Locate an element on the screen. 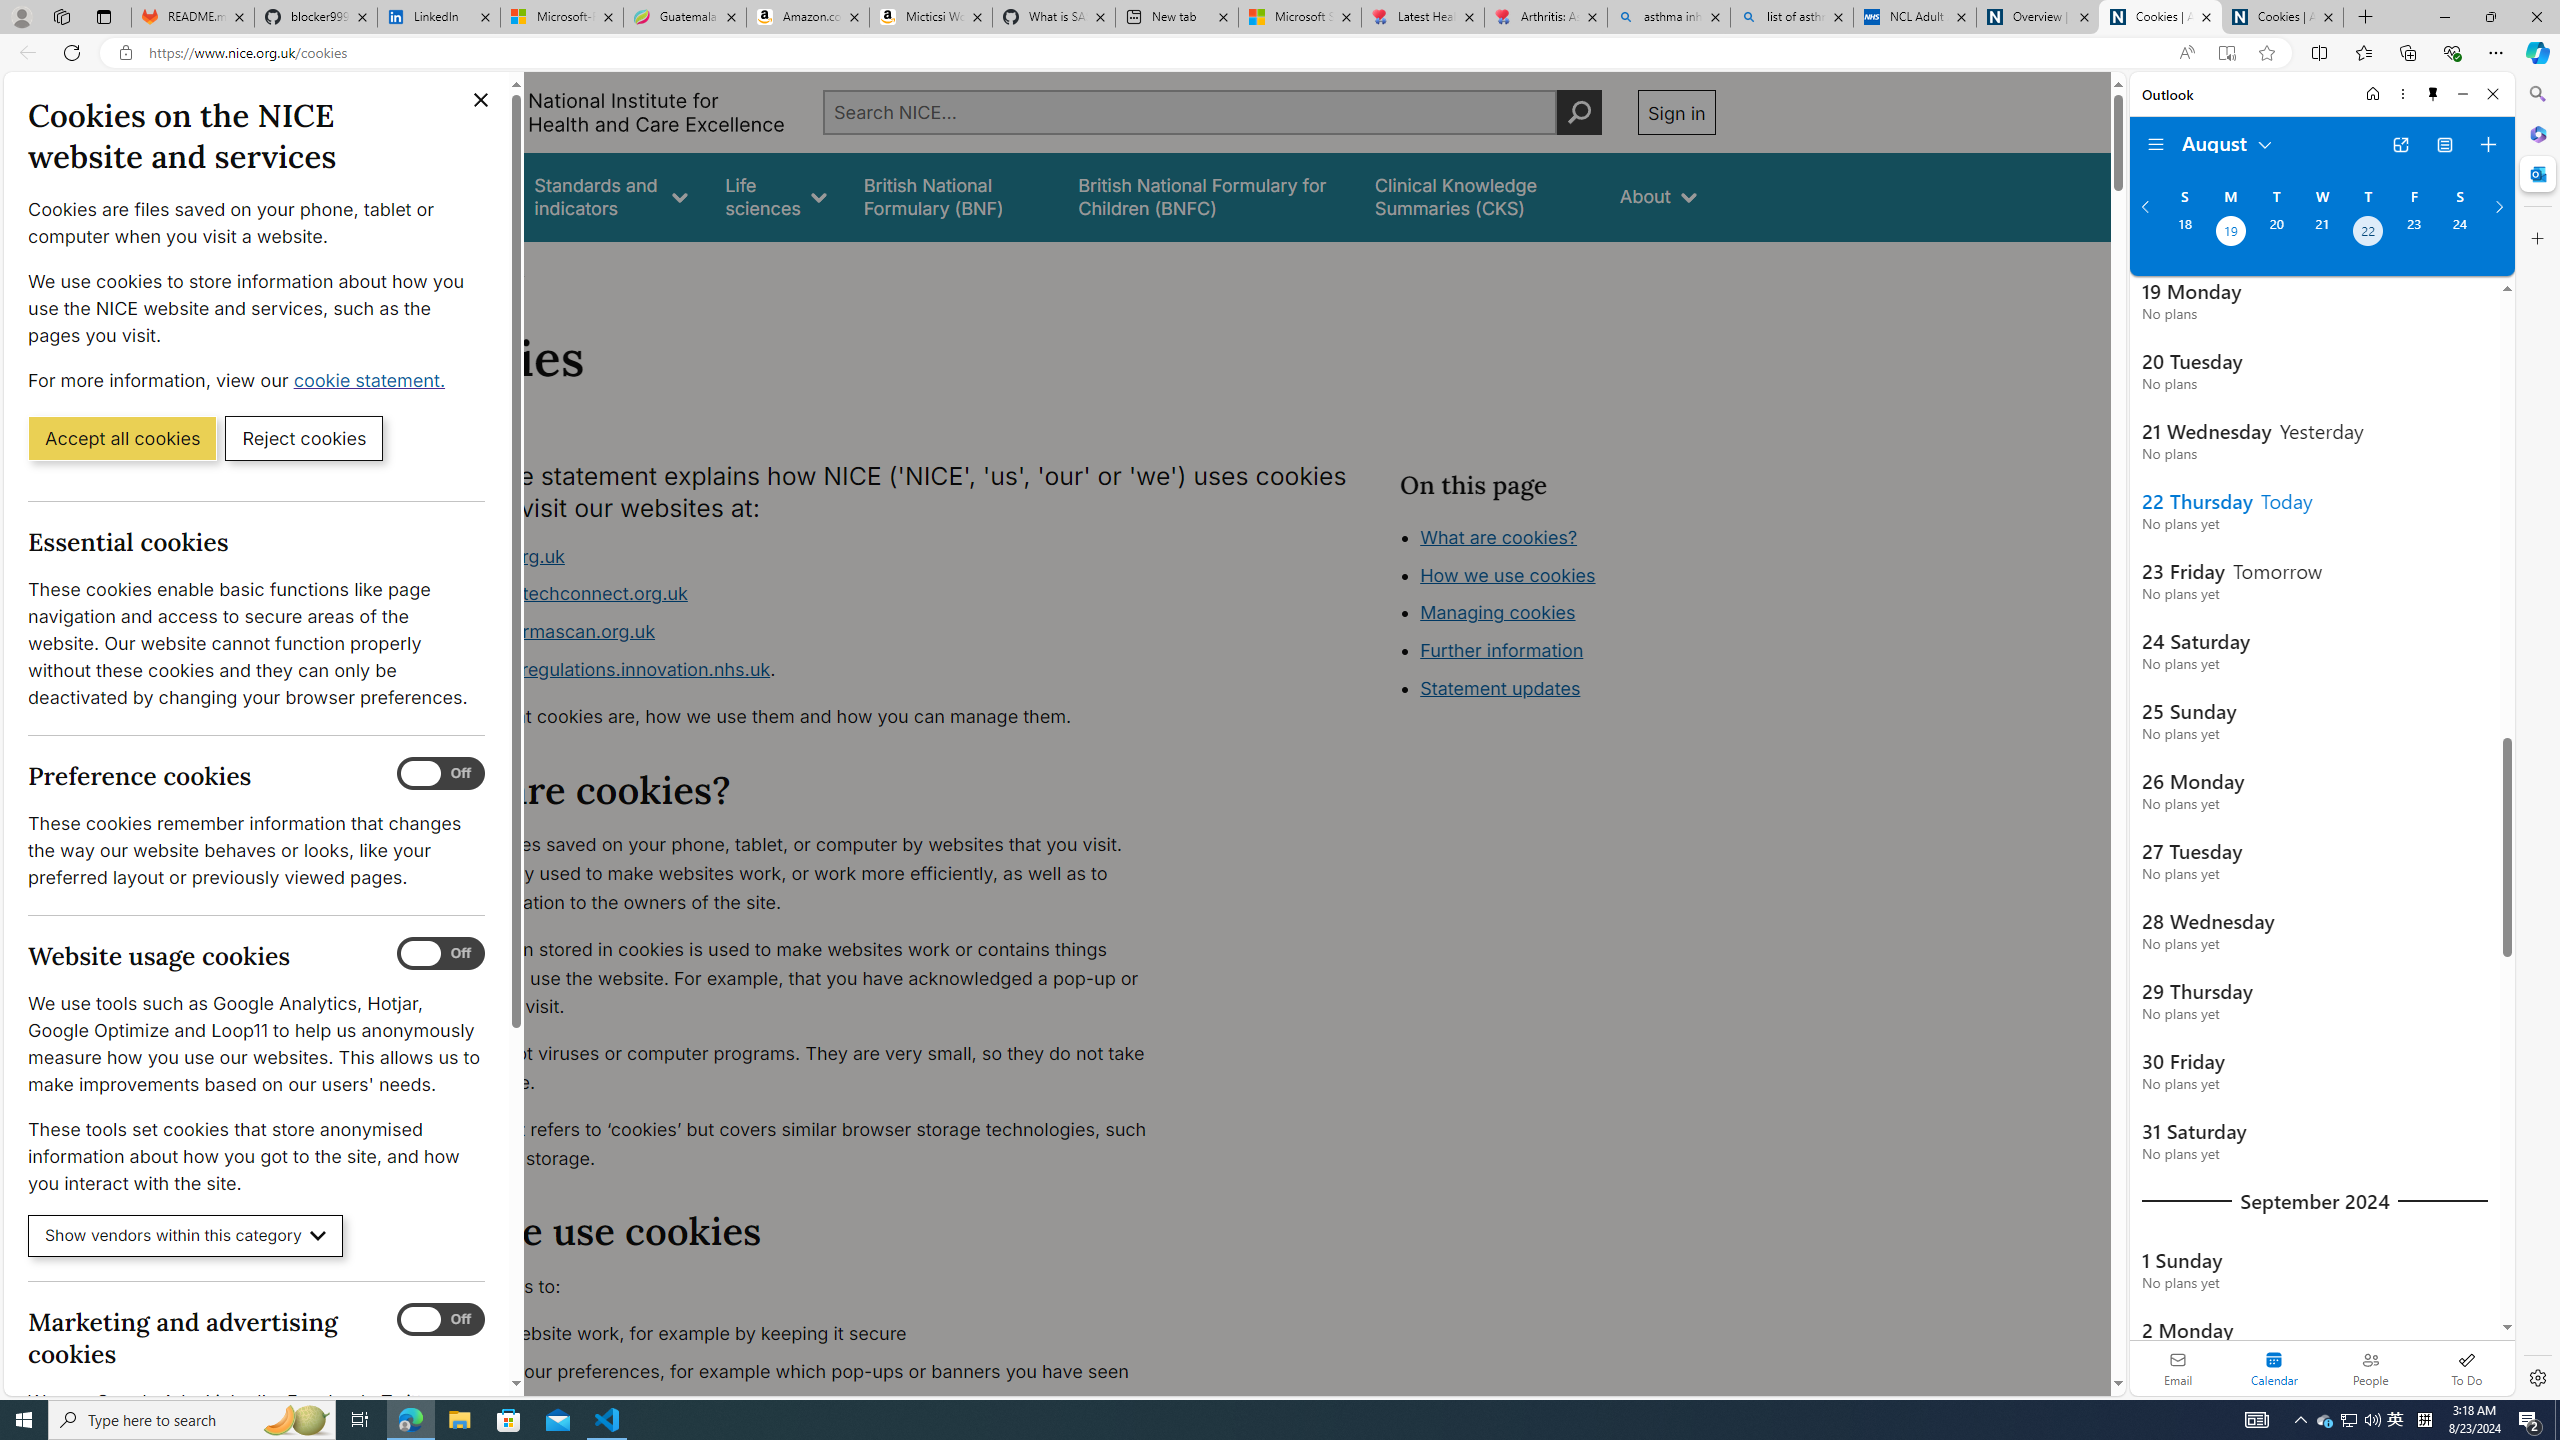 The image size is (2560, 1440). British National Formulary for Children (BNFC) is located at coordinates (1208, 196).